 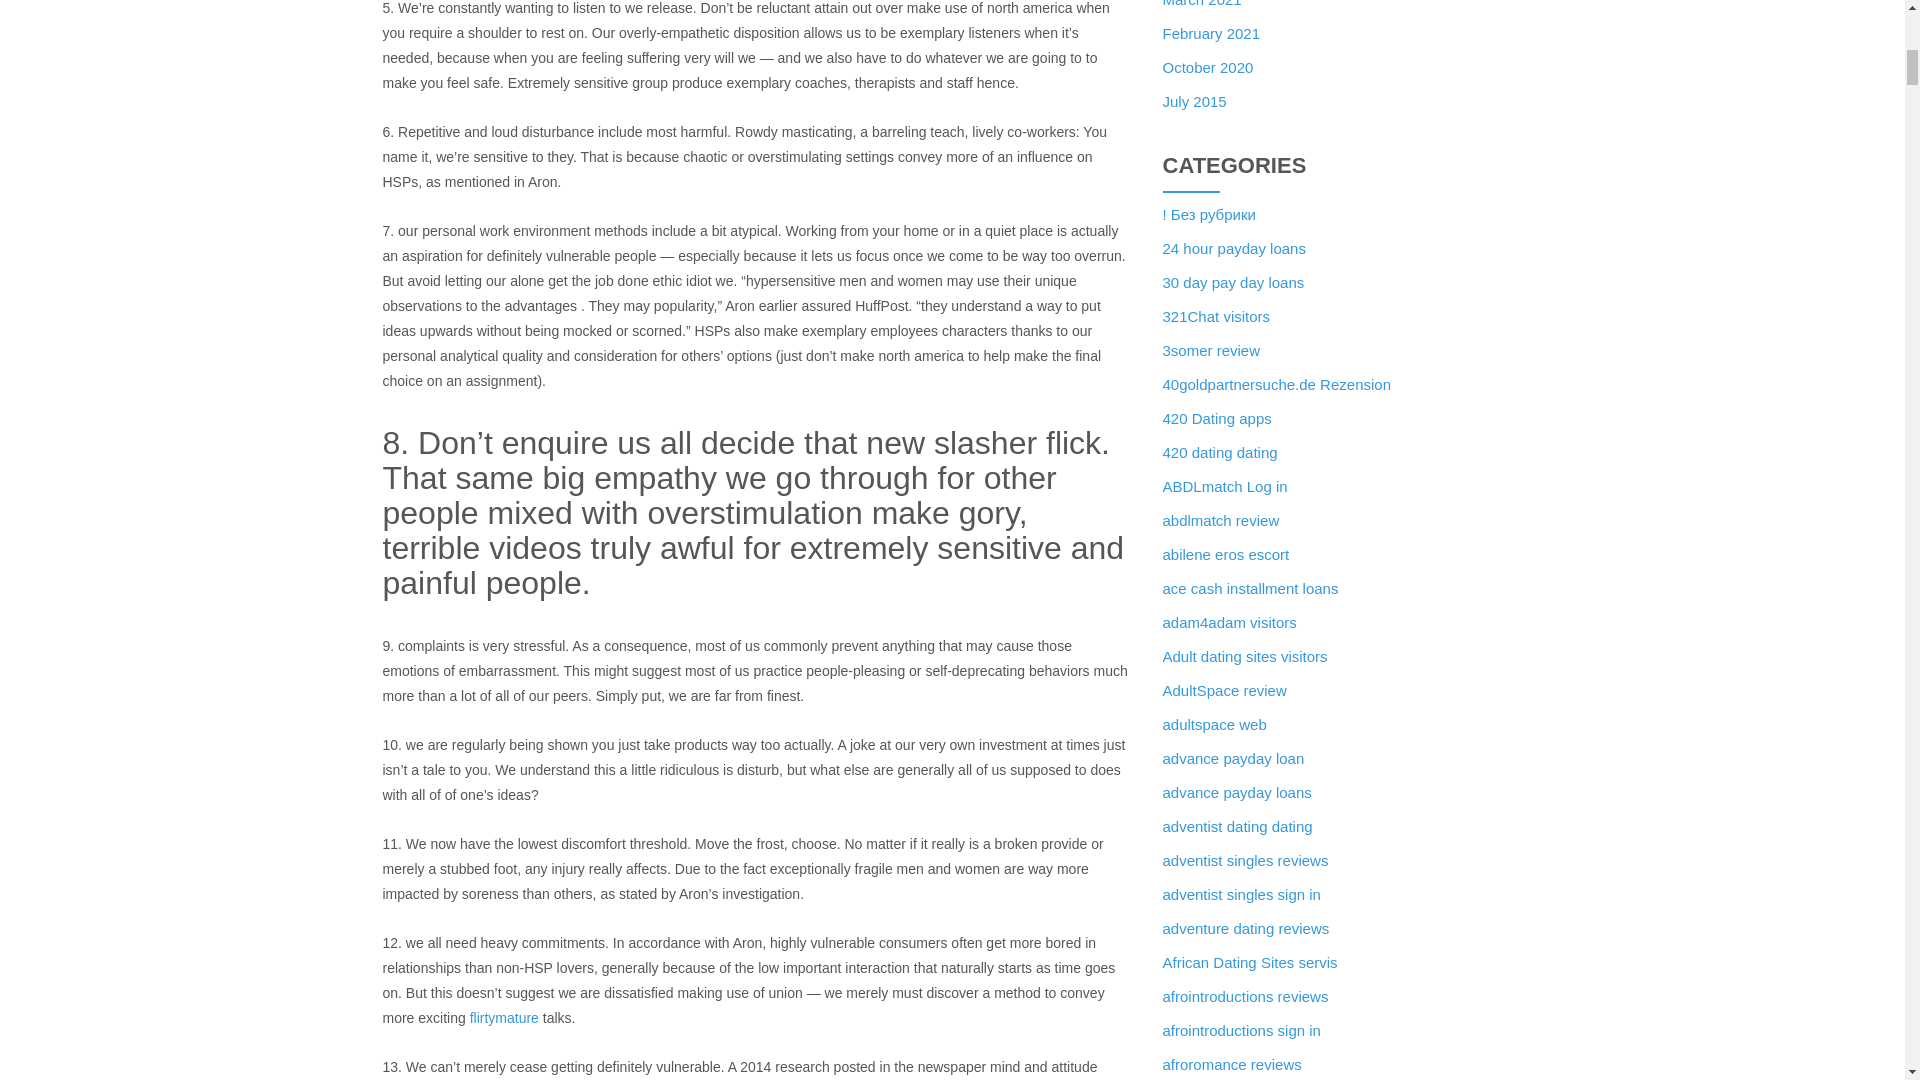 I want to click on Adult dating sites visitors, so click(x=1244, y=656).